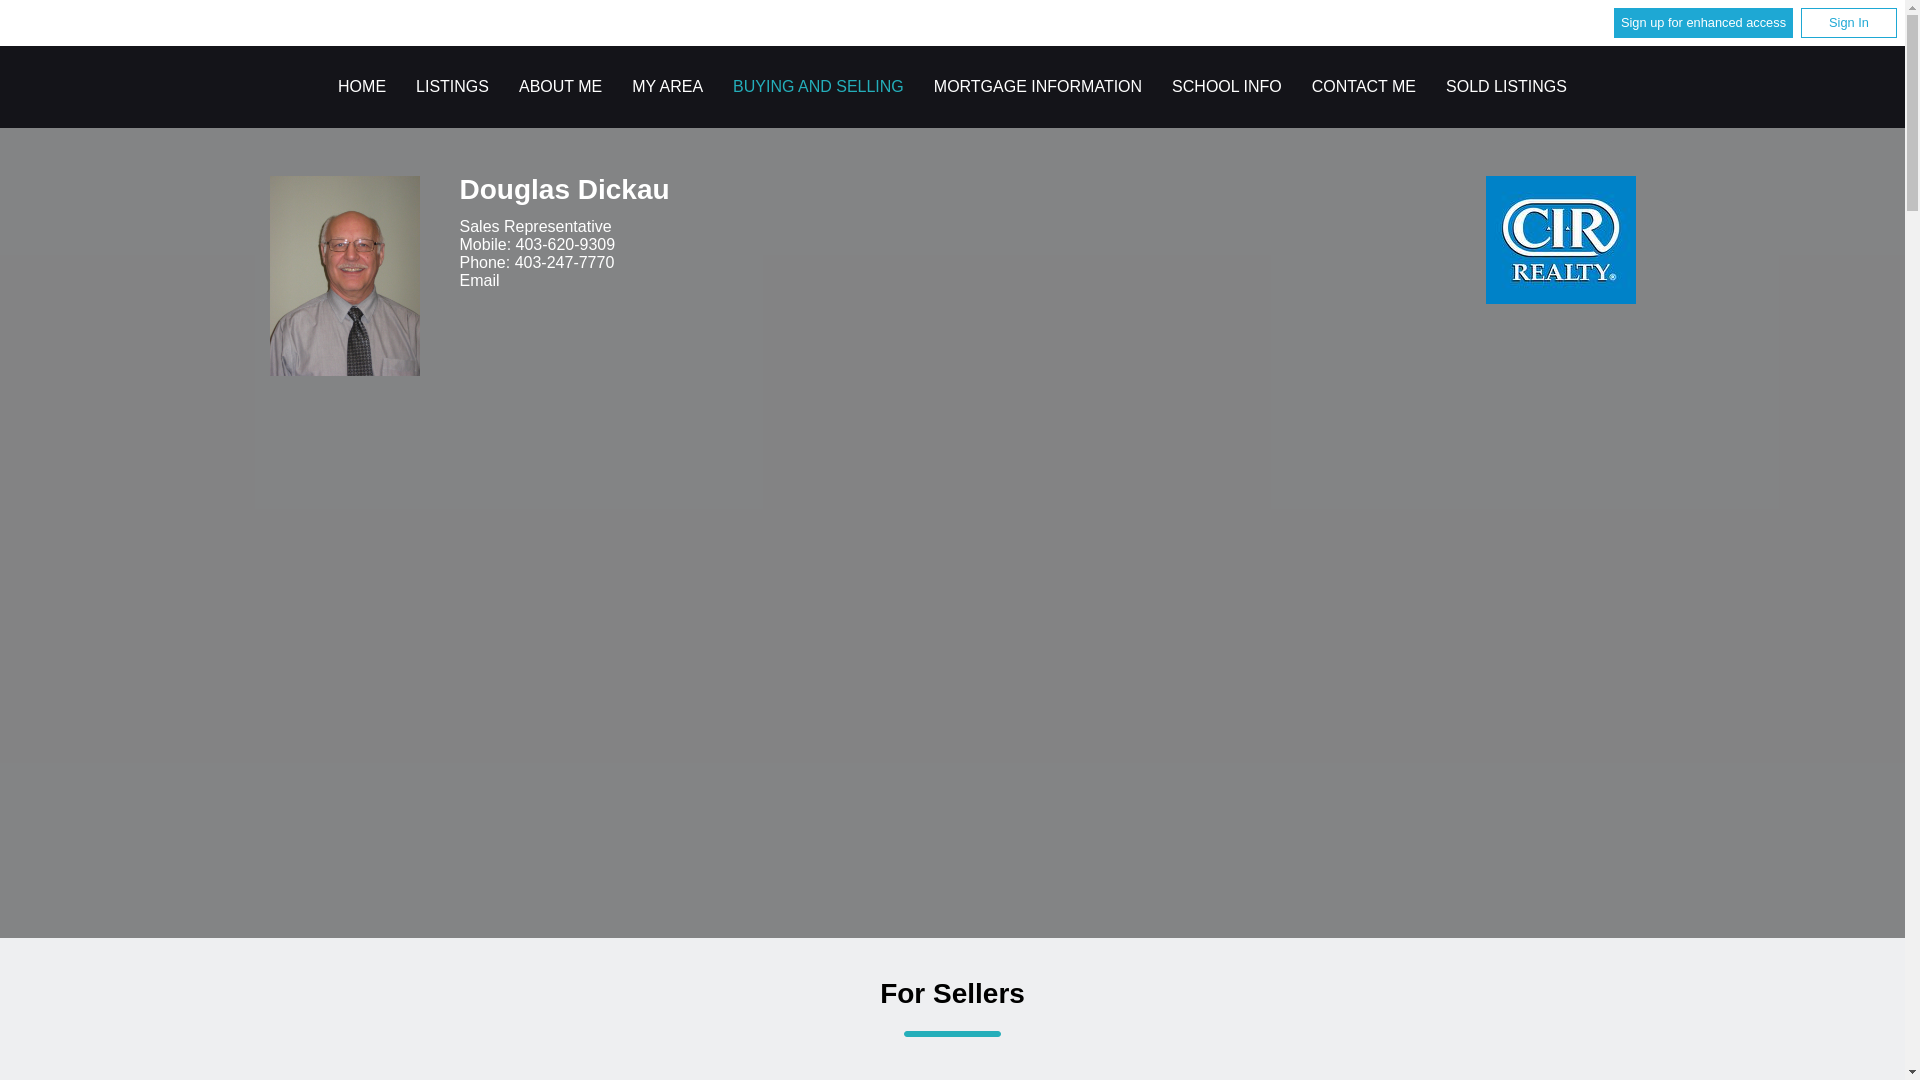  I want to click on ABOUT ME, so click(560, 86).